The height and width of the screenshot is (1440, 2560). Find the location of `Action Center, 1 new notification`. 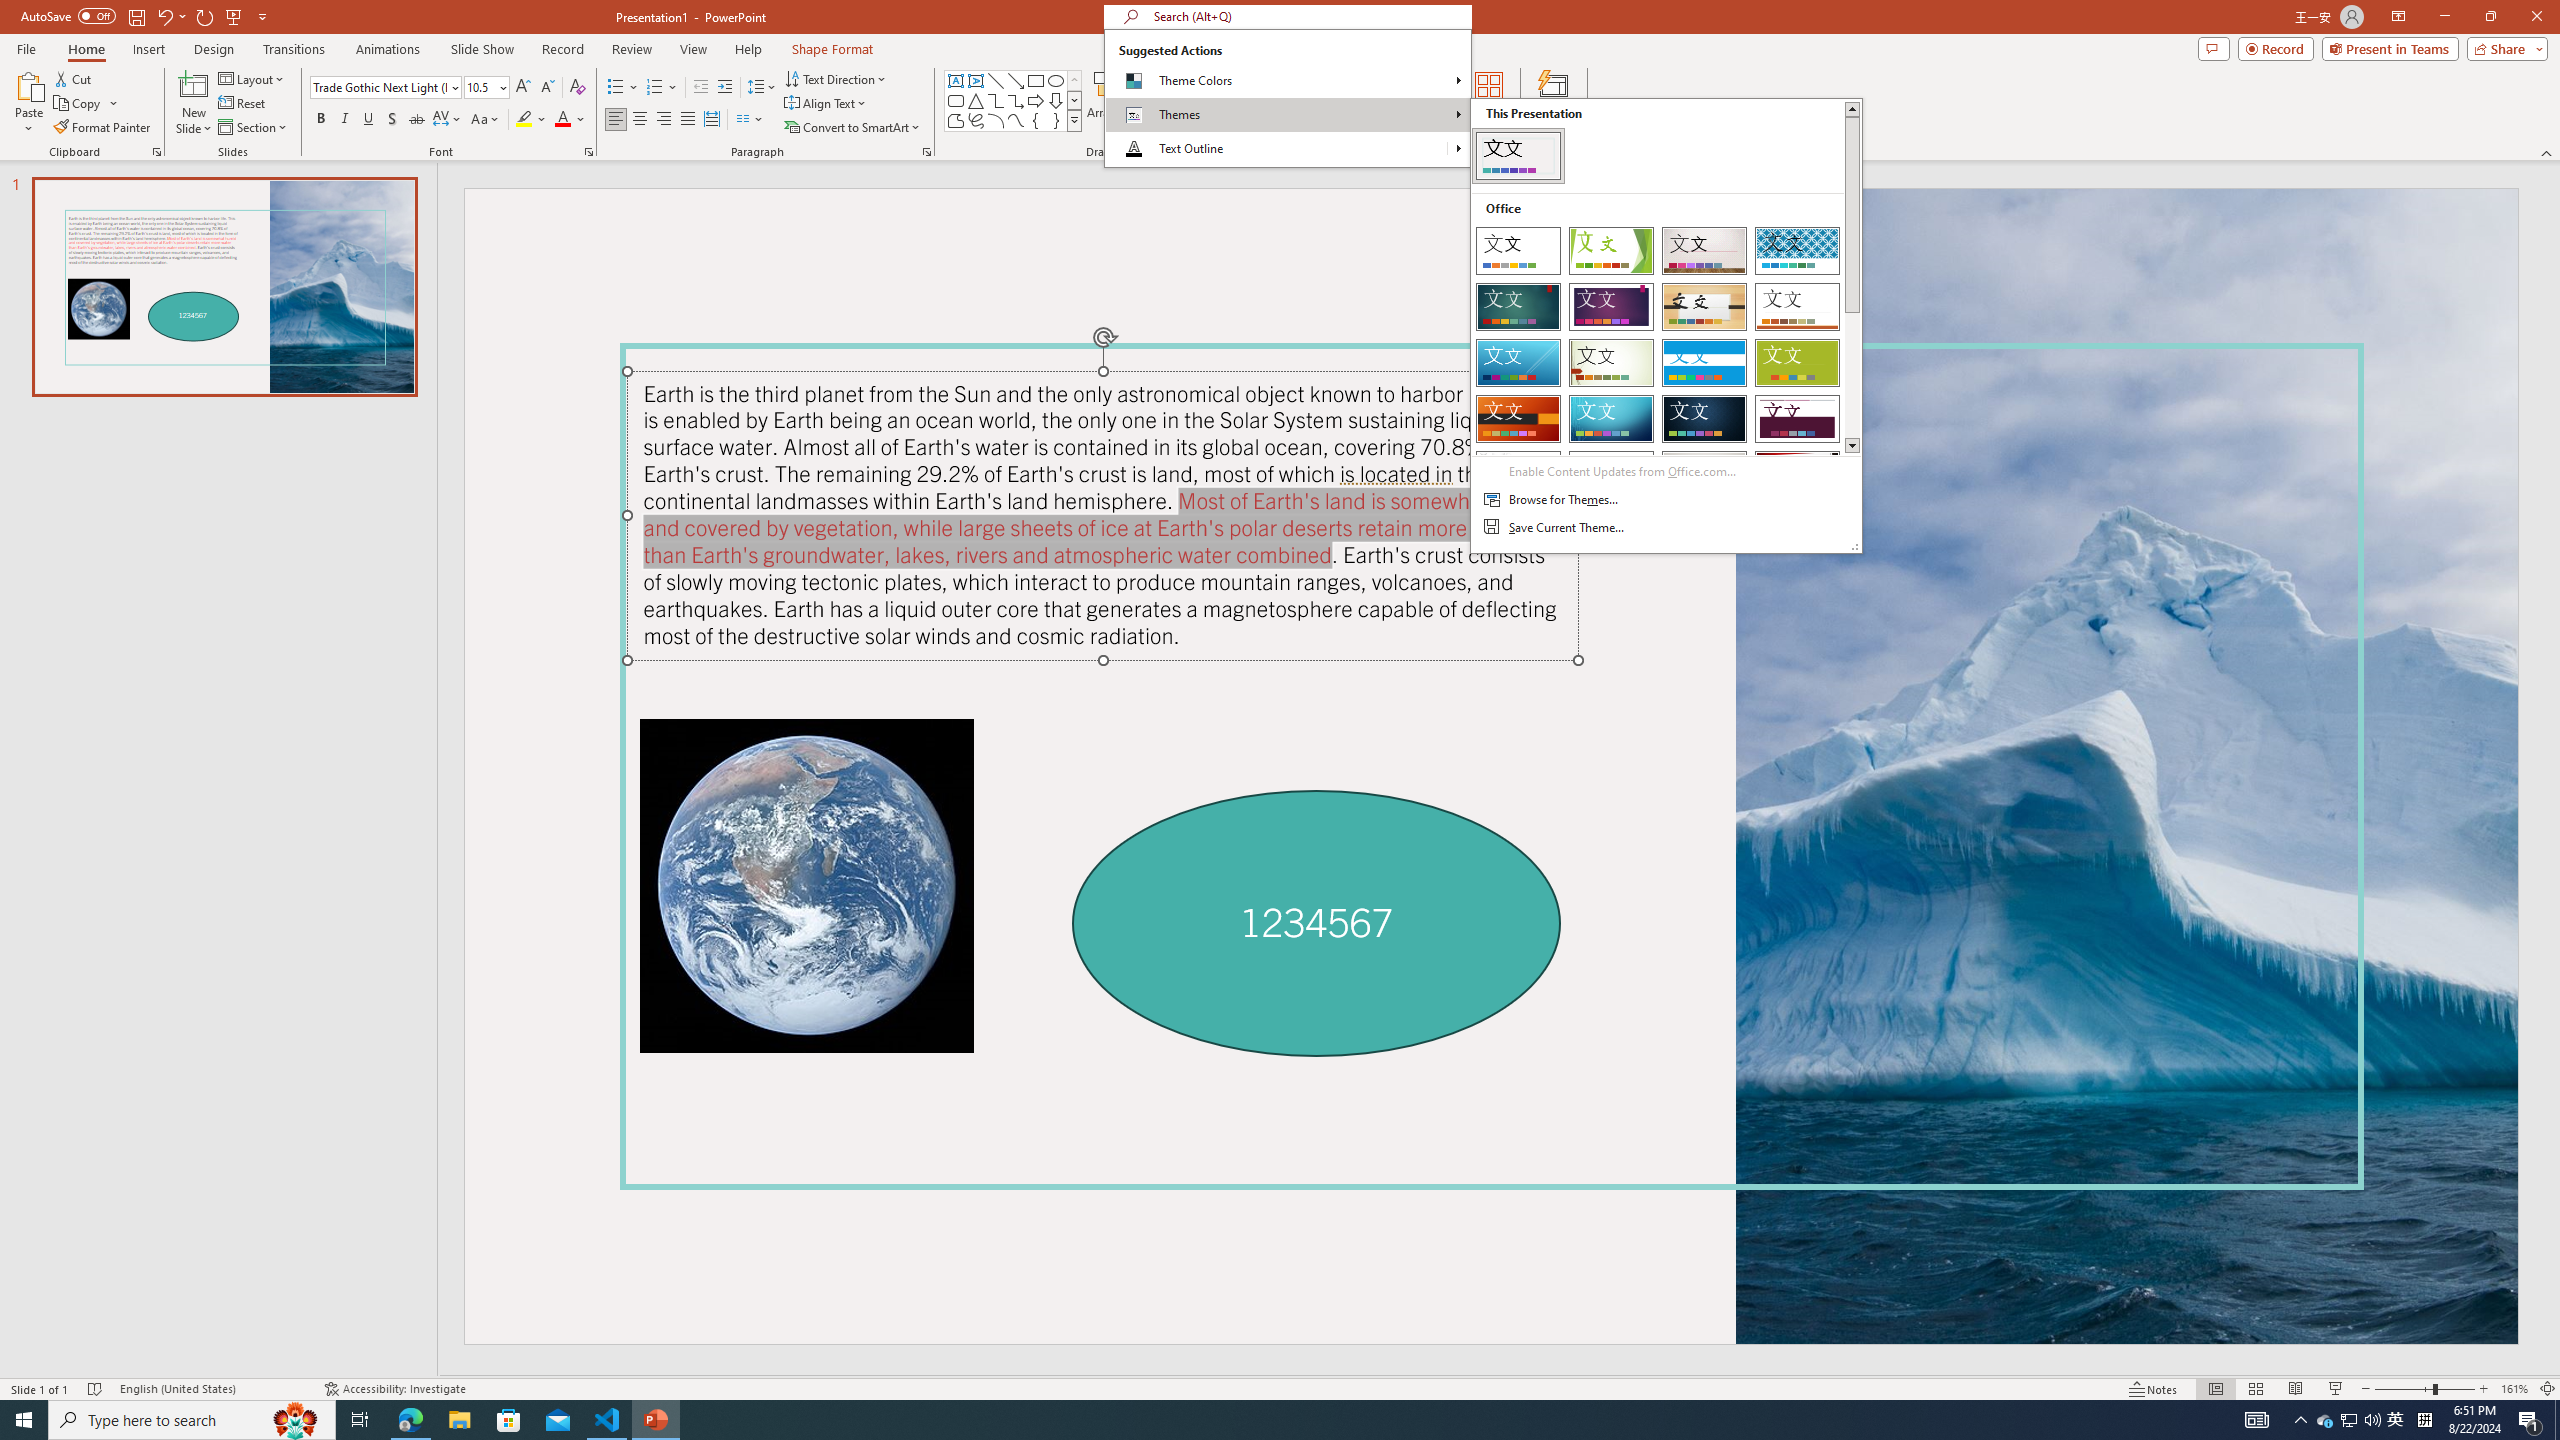

Action Center, 1 new notification is located at coordinates (2530, 1420).